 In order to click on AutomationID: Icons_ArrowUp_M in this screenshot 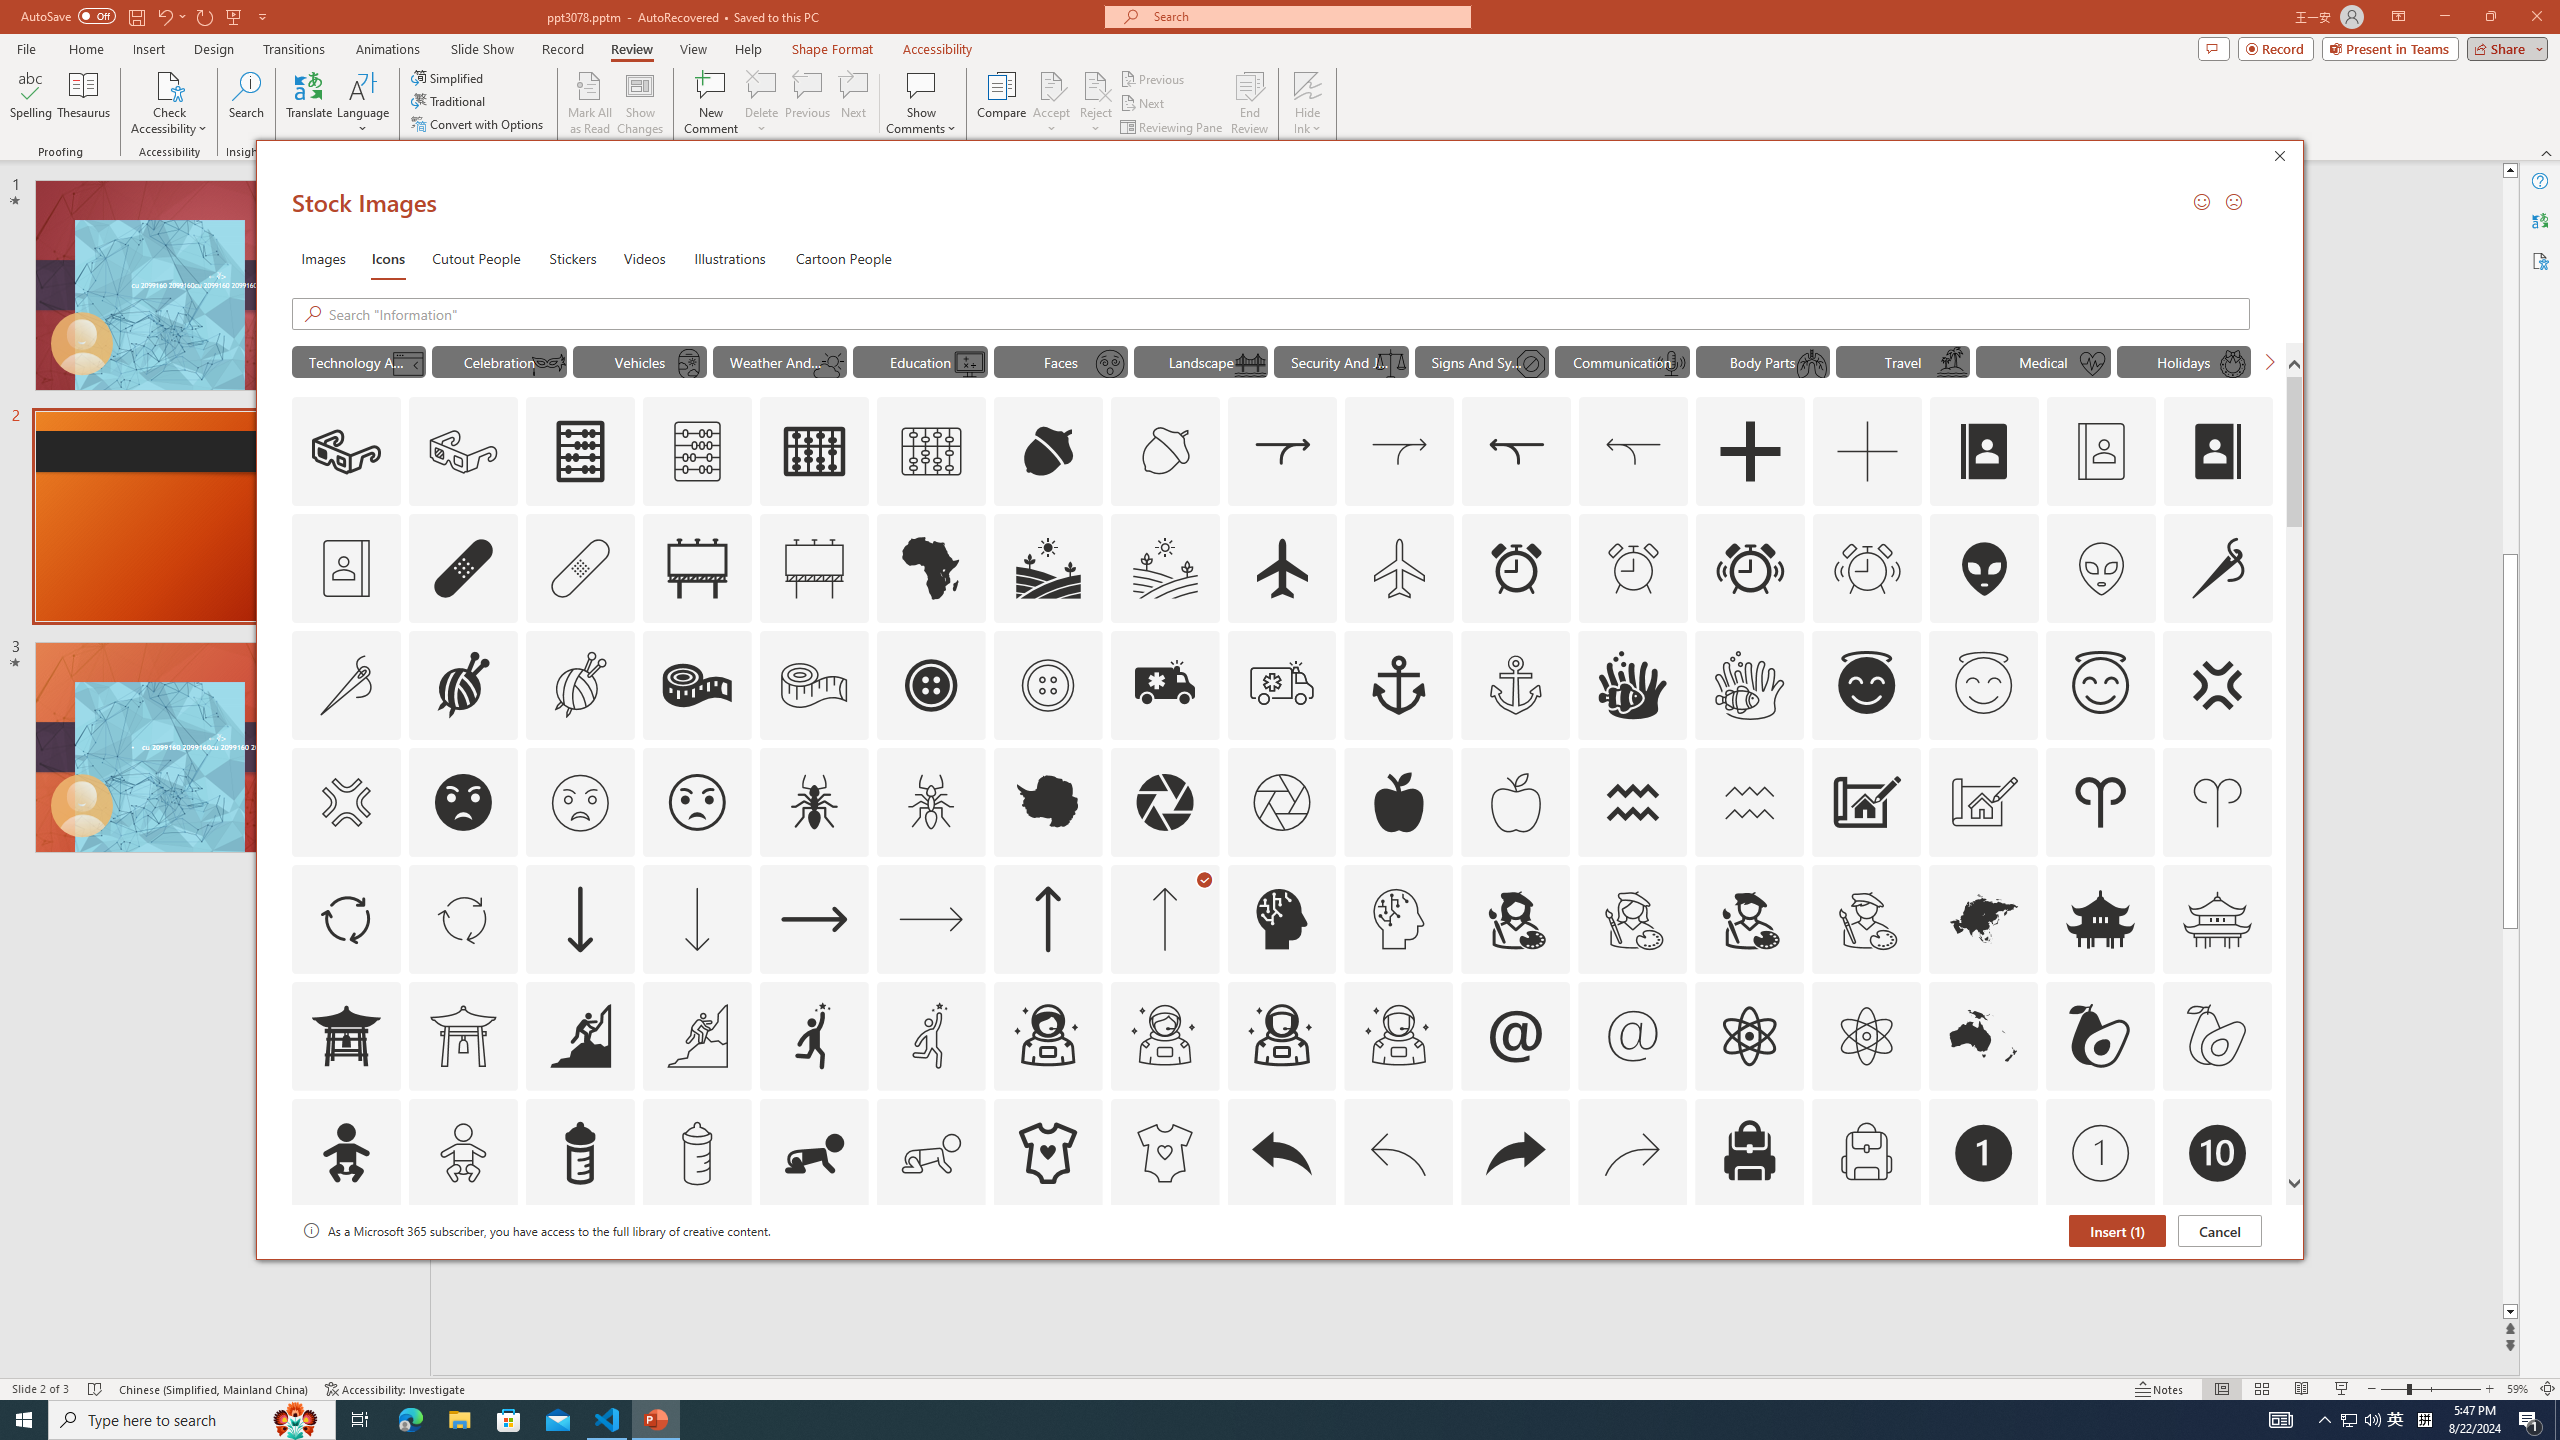, I will do `click(1164, 918)`.